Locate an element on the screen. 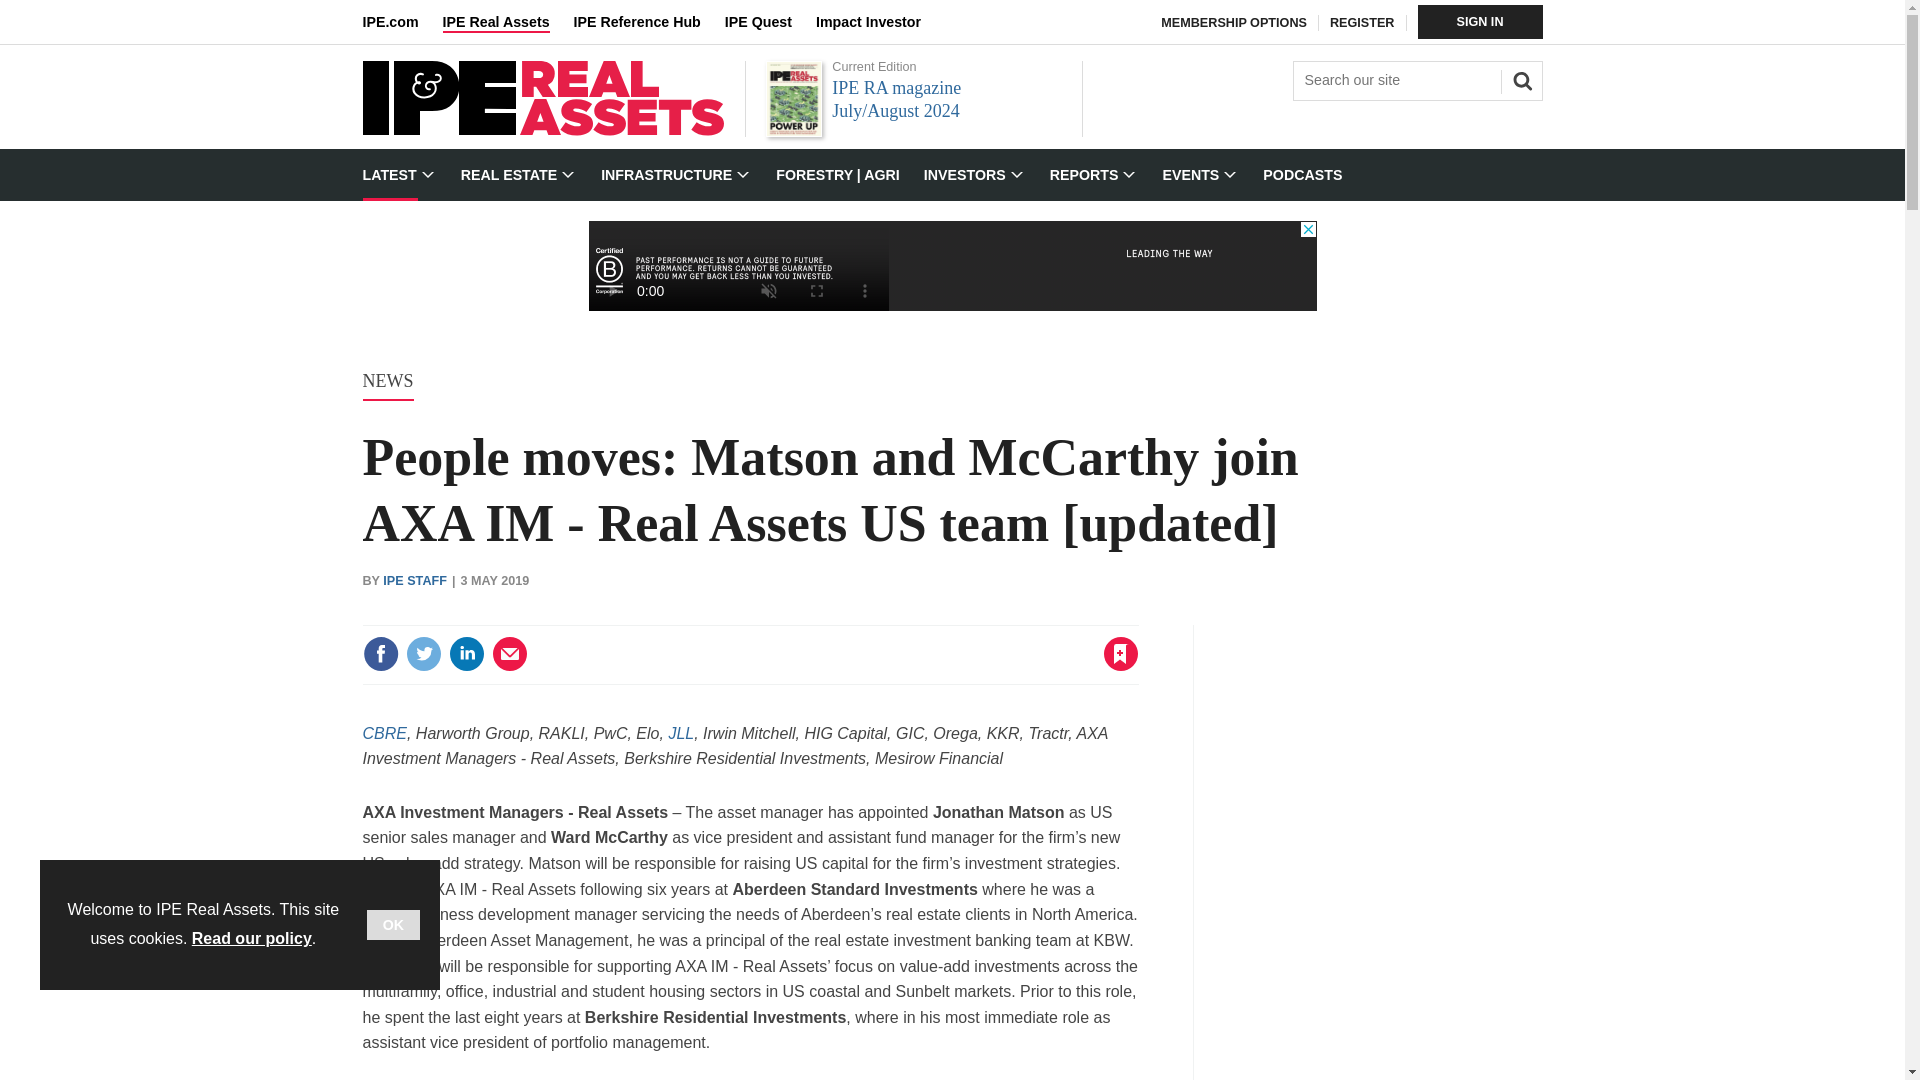  IPE Quest is located at coordinates (770, 22).